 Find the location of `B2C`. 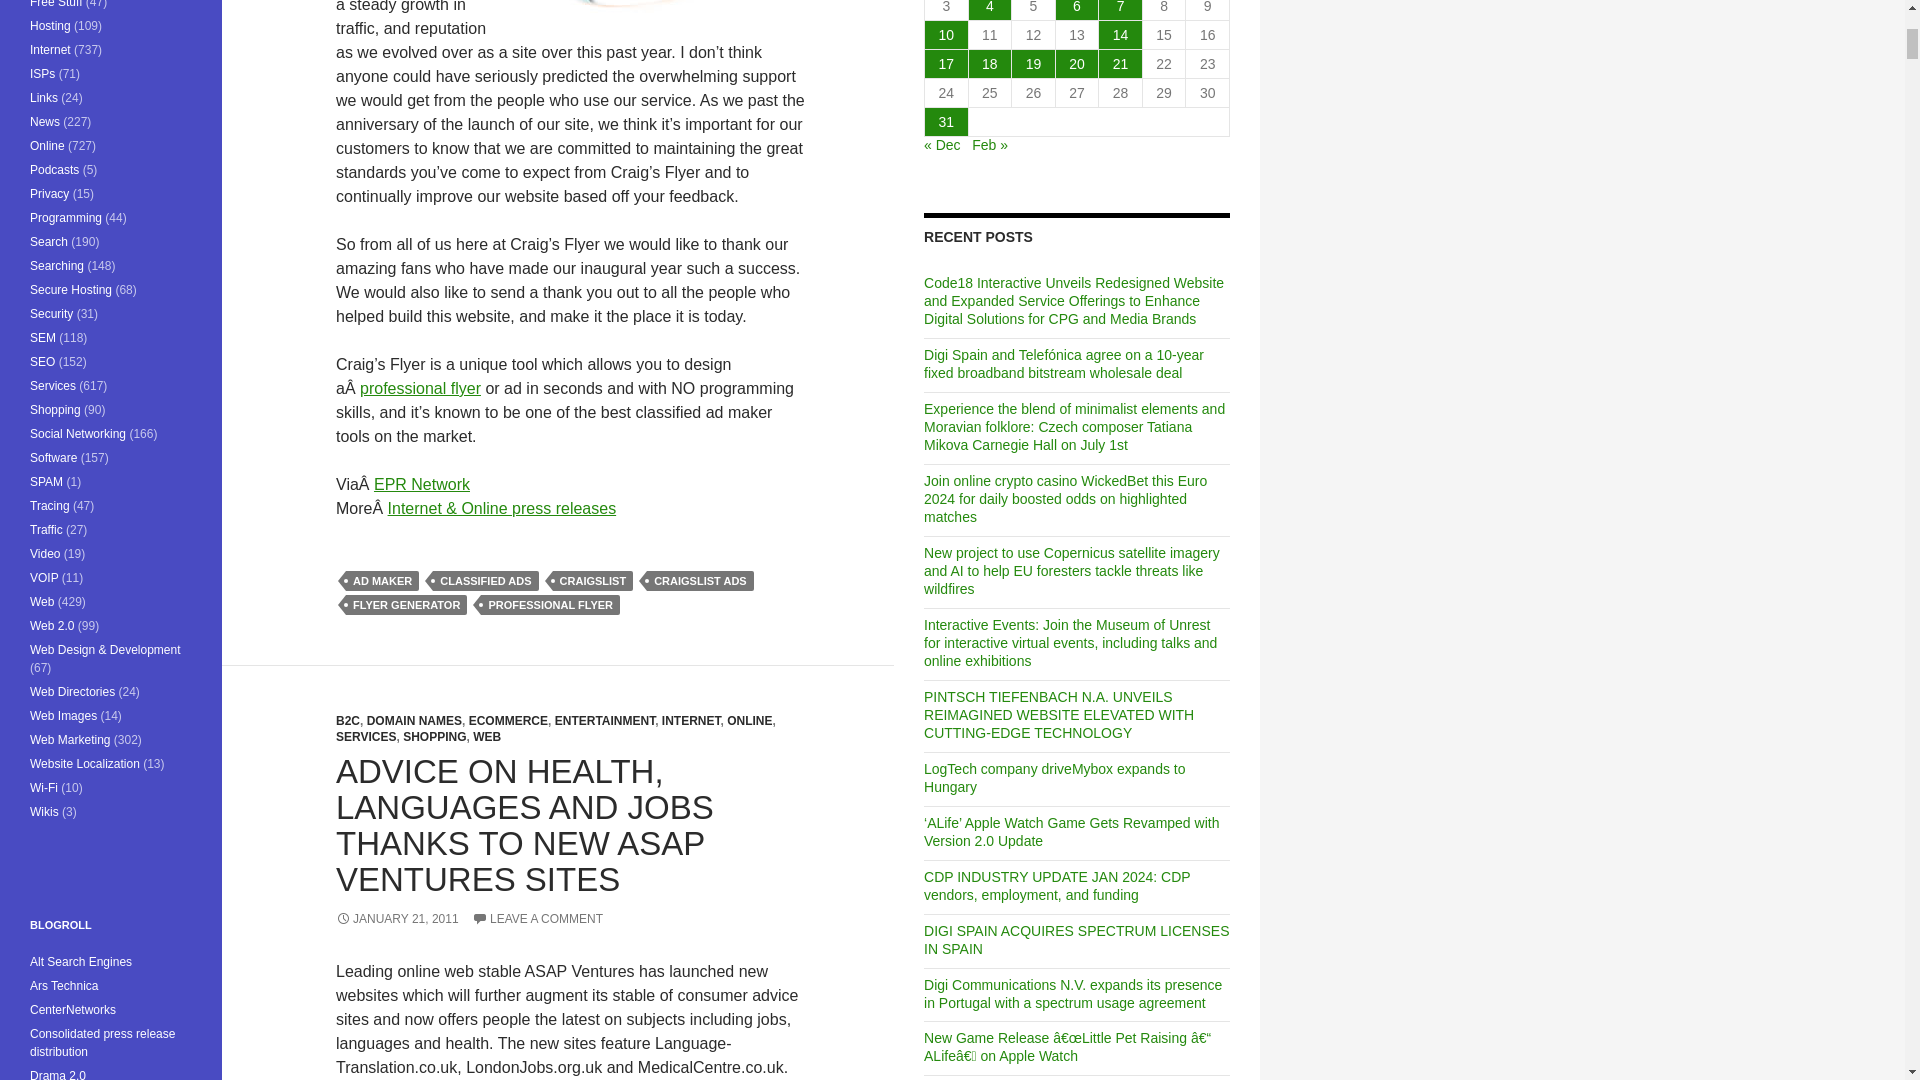

B2C is located at coordinates (348, 720).